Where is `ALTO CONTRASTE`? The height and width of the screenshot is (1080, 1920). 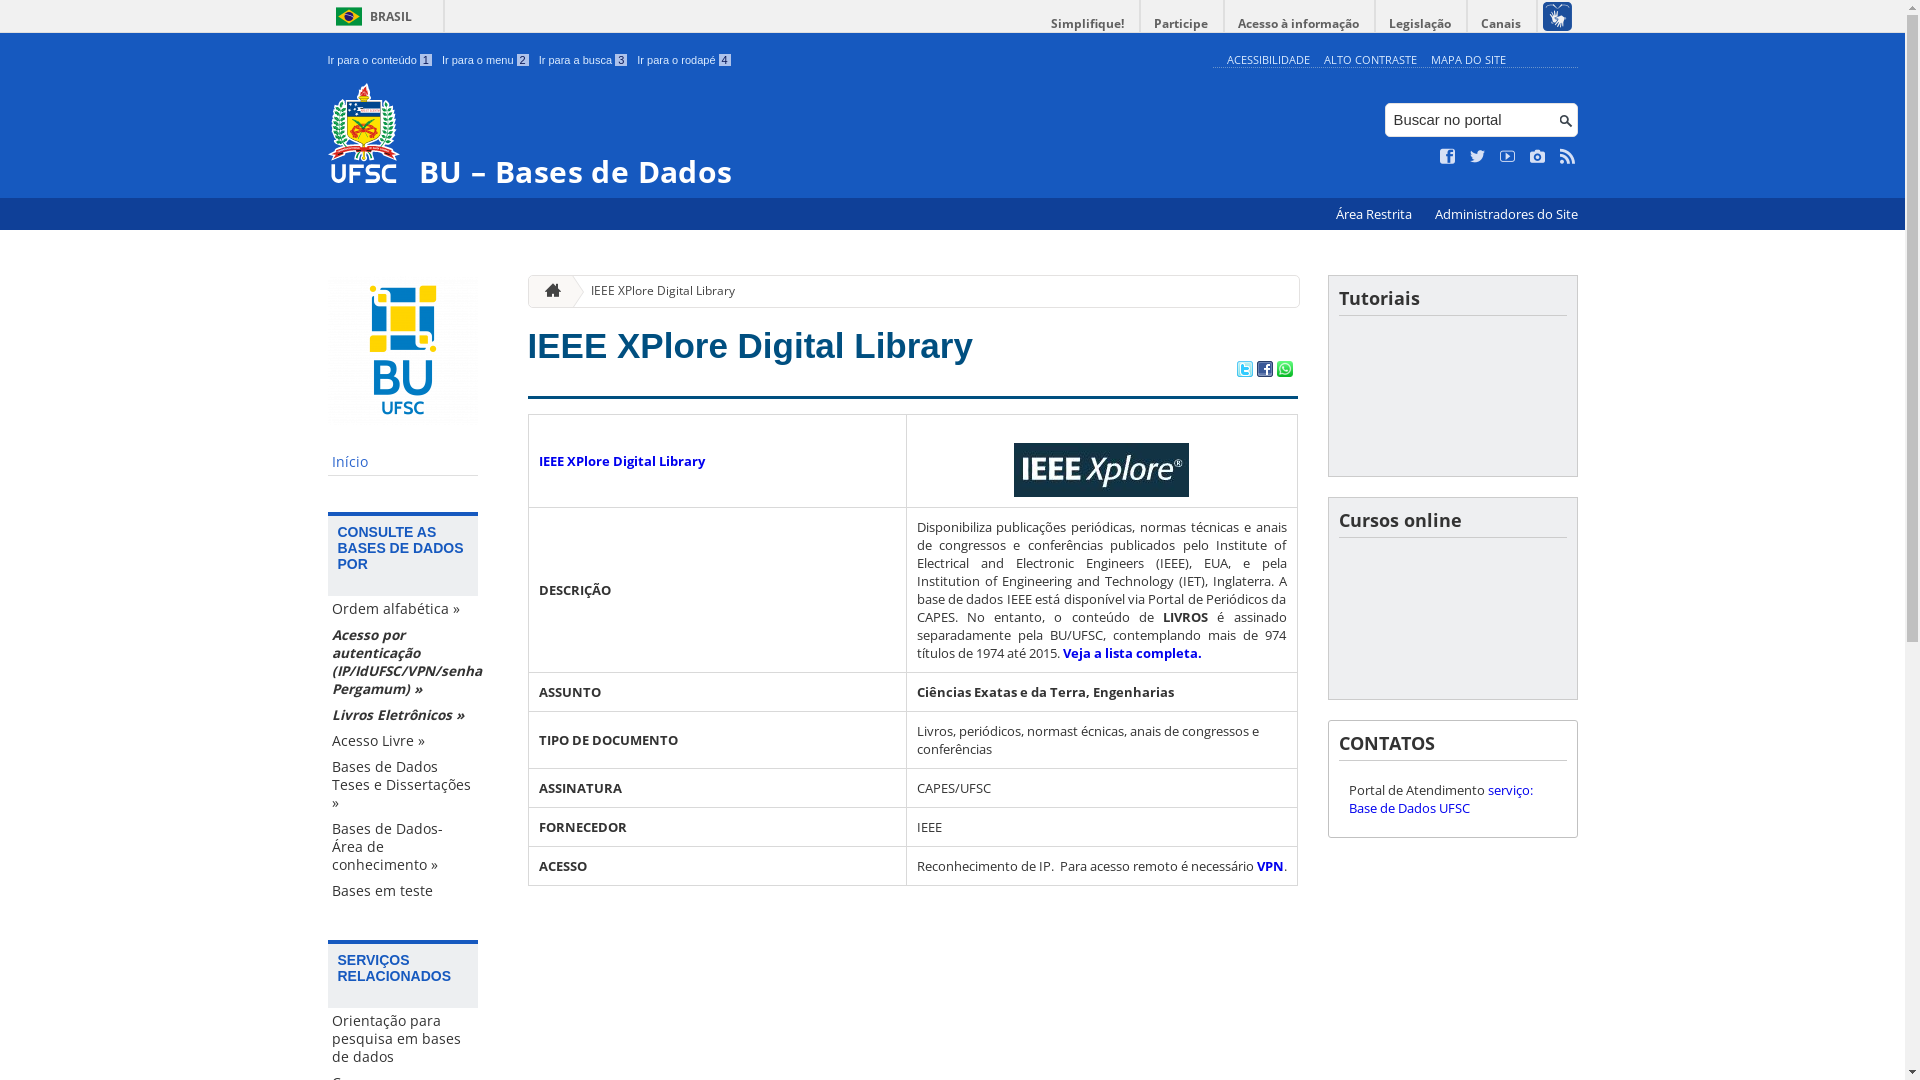
ALTO CONTRASTE is located at coordinates (1370, 60).